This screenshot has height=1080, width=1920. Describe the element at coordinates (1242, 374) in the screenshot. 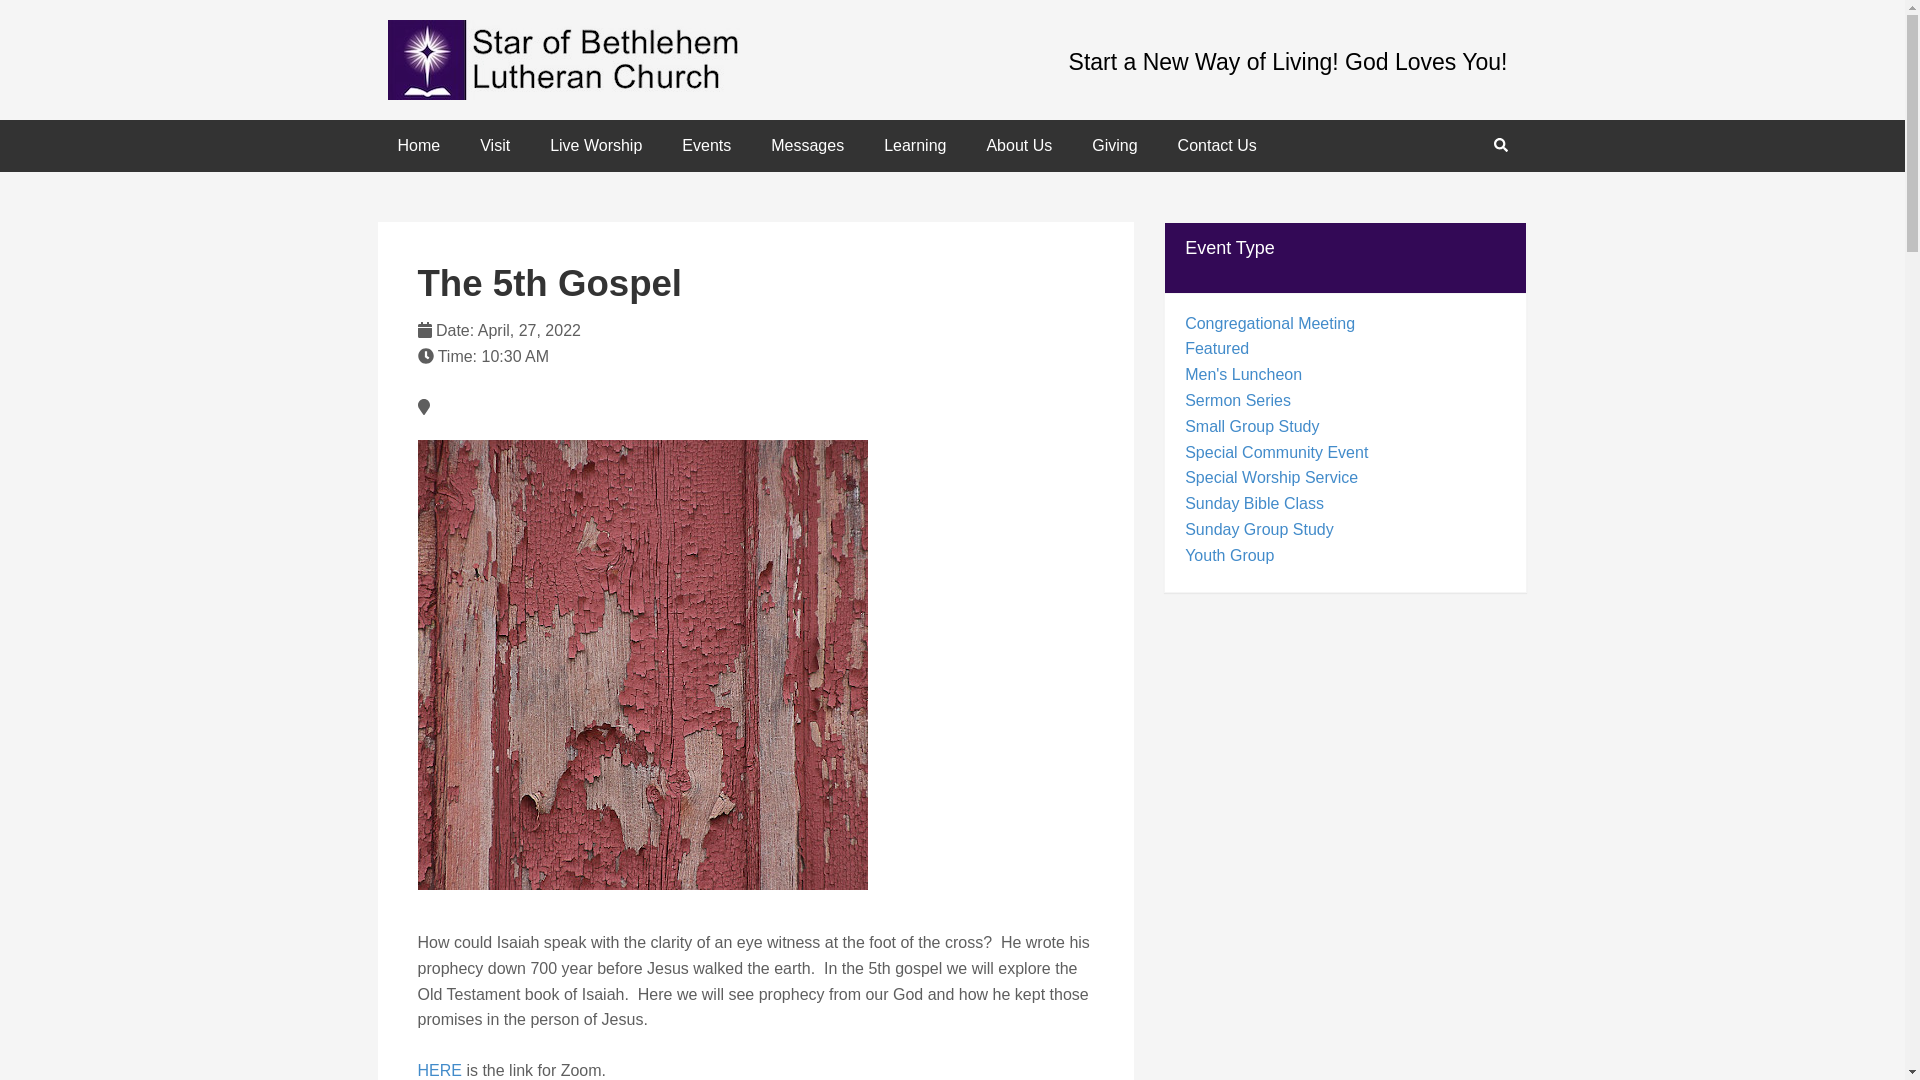

I see `Men's Luncheon` at that location.